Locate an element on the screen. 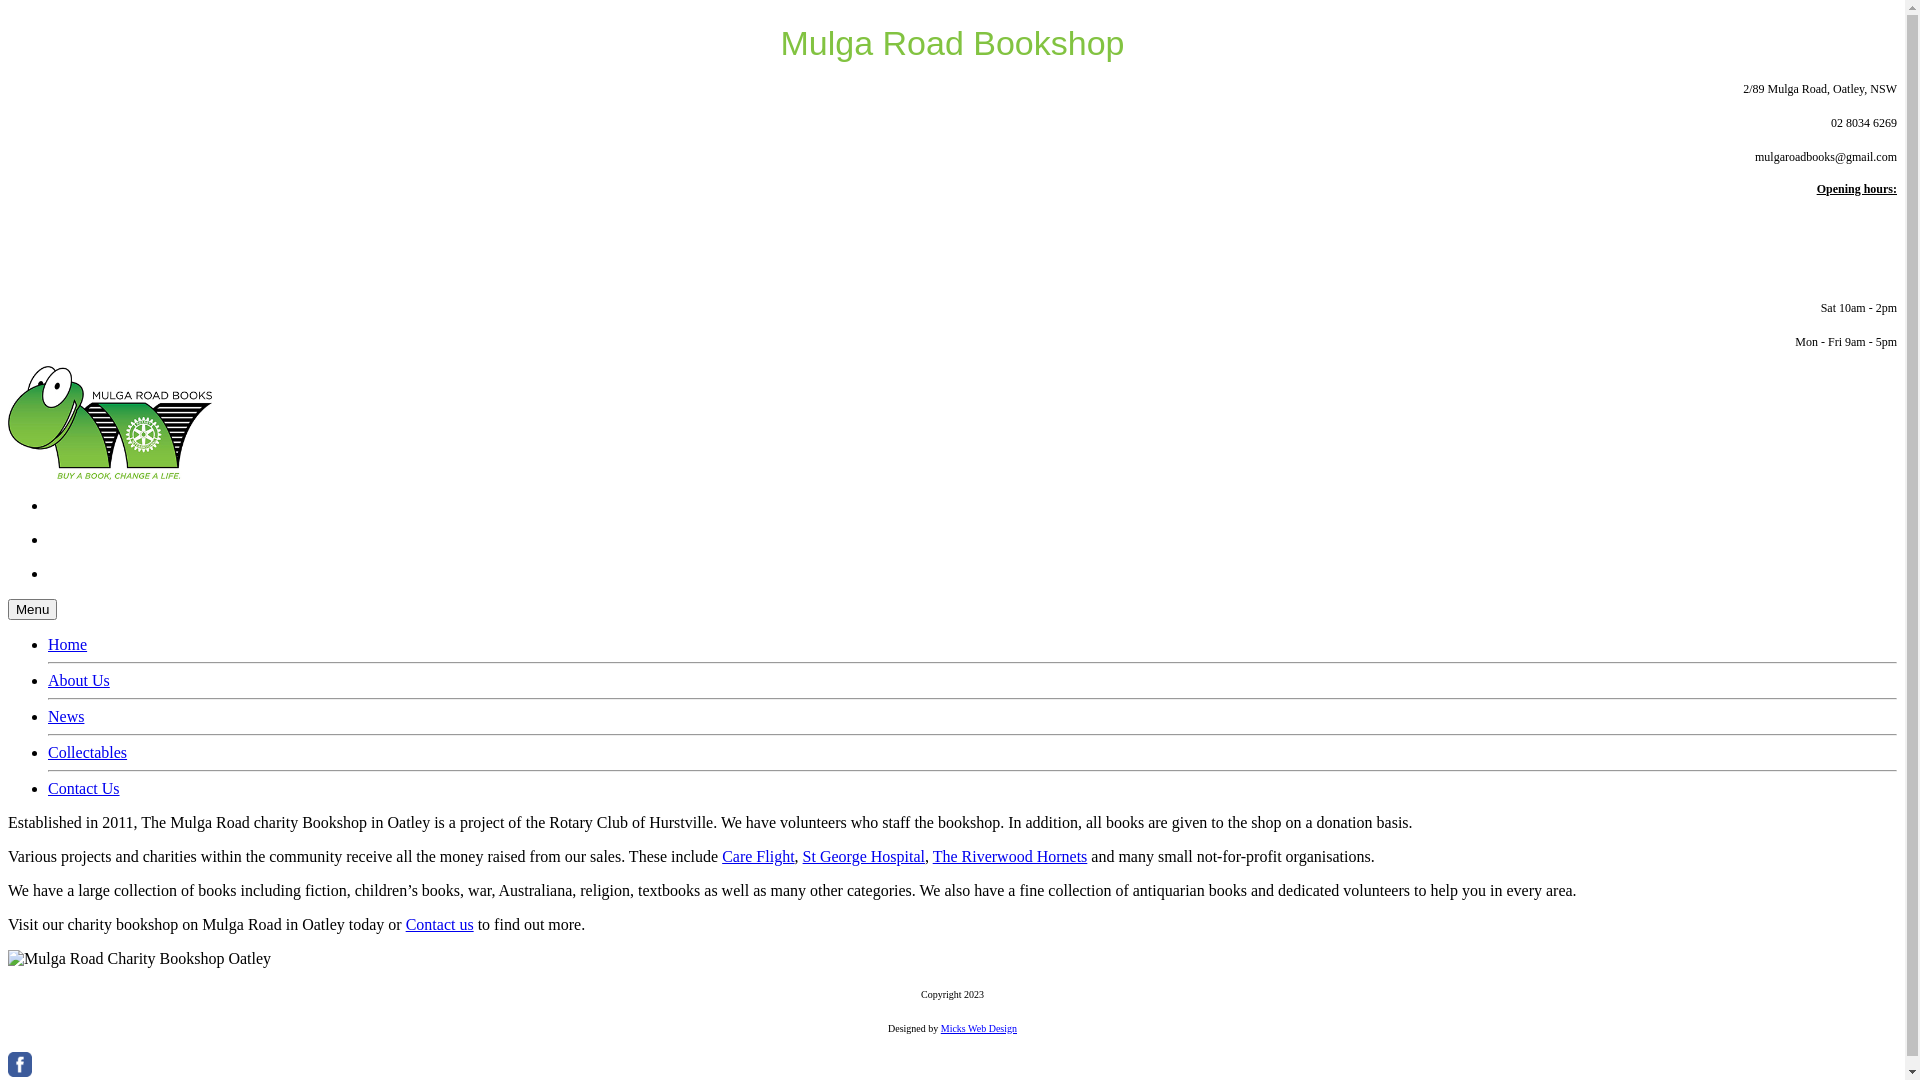  The Riverwood Hornets is located at coordinates (1010, 856).